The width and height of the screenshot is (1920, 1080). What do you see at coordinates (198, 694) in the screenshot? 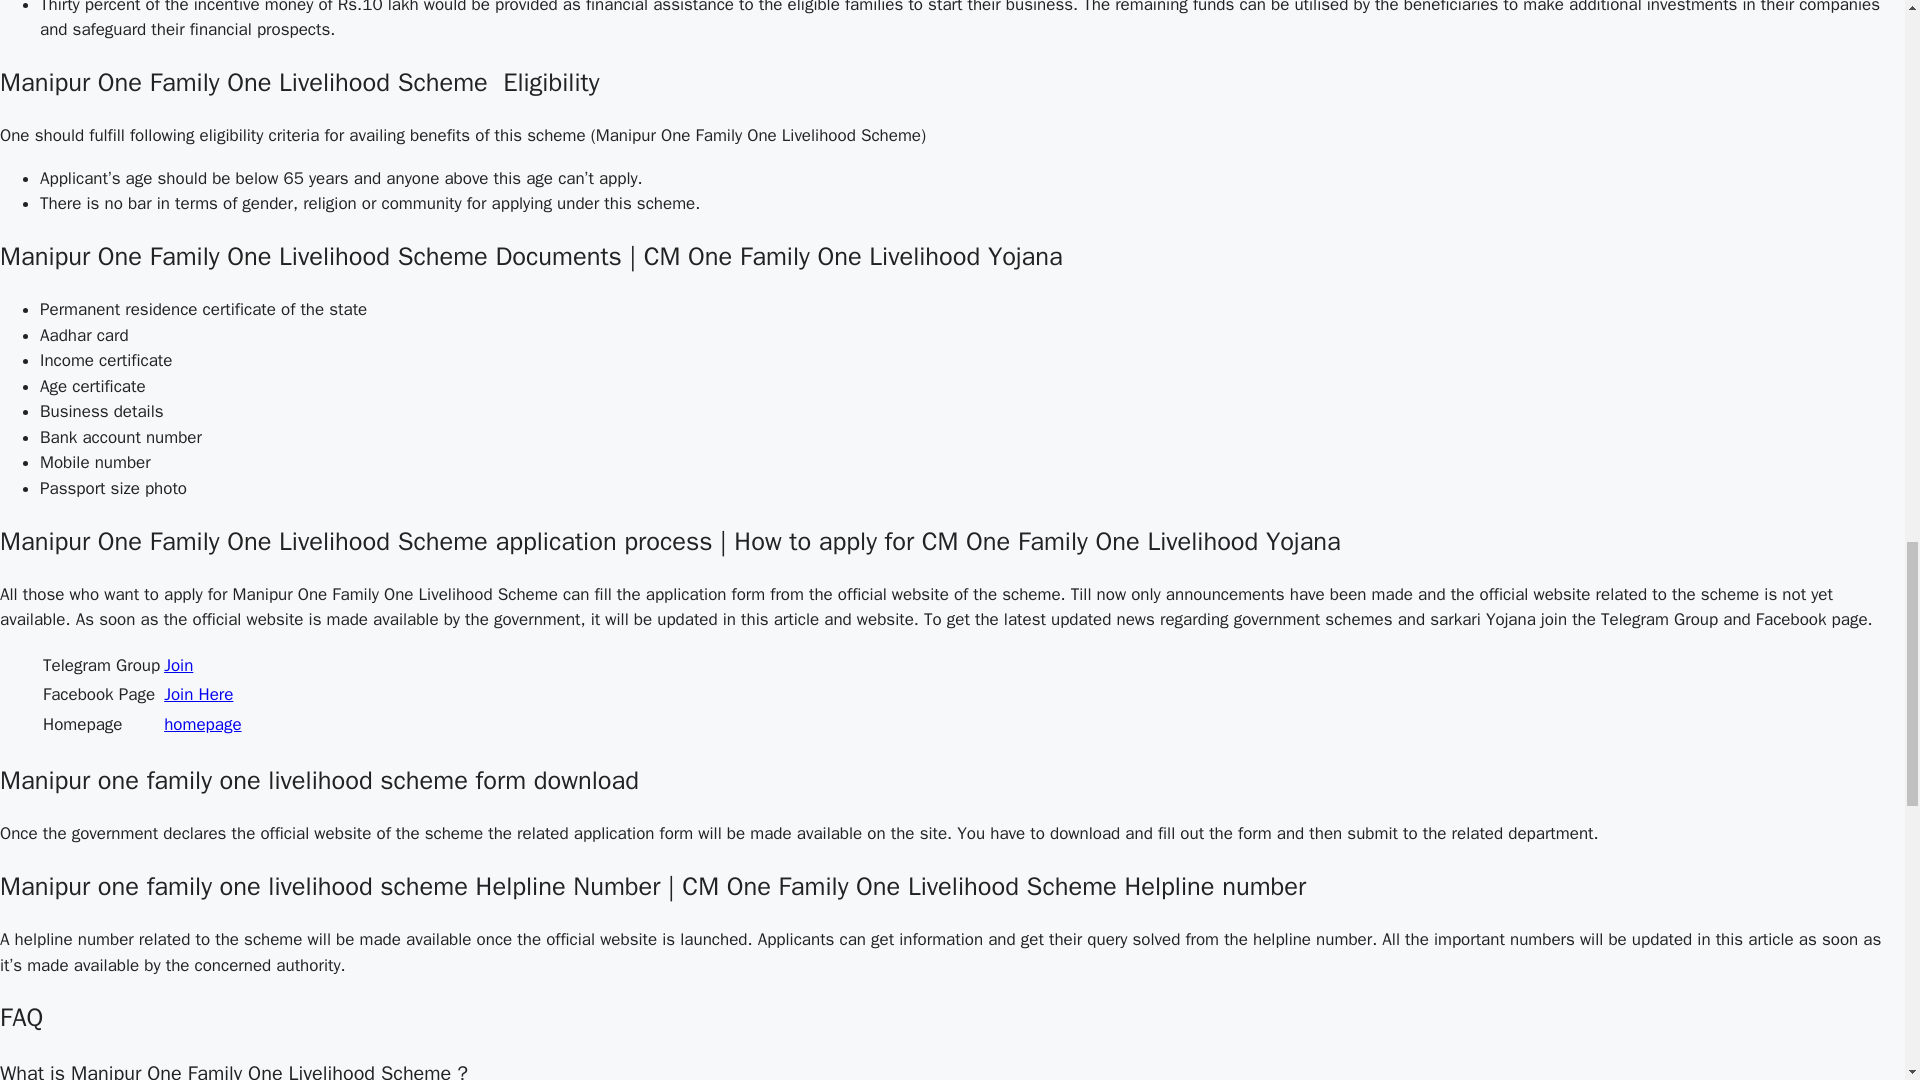
I see `Join Here` at bounding box center [198, 694].